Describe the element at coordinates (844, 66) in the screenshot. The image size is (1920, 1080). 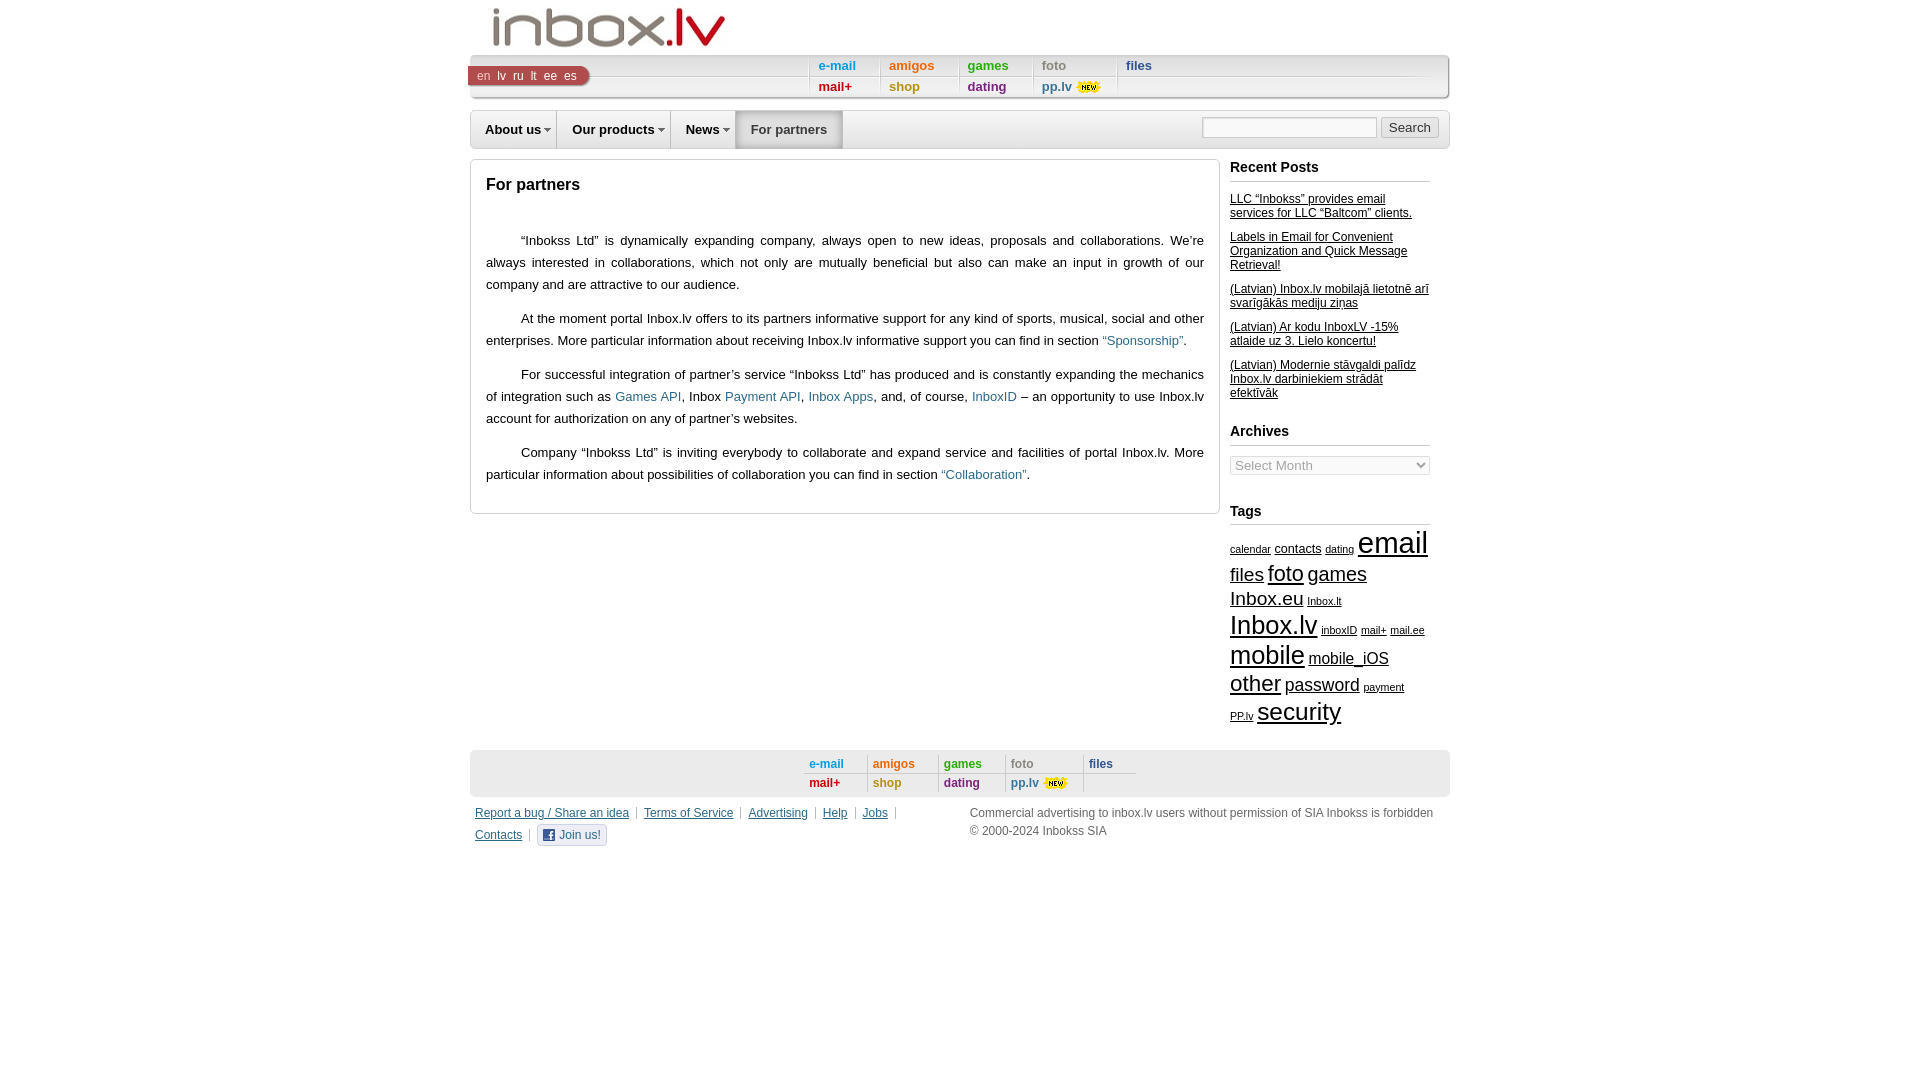
I see `e-mail` at that location.